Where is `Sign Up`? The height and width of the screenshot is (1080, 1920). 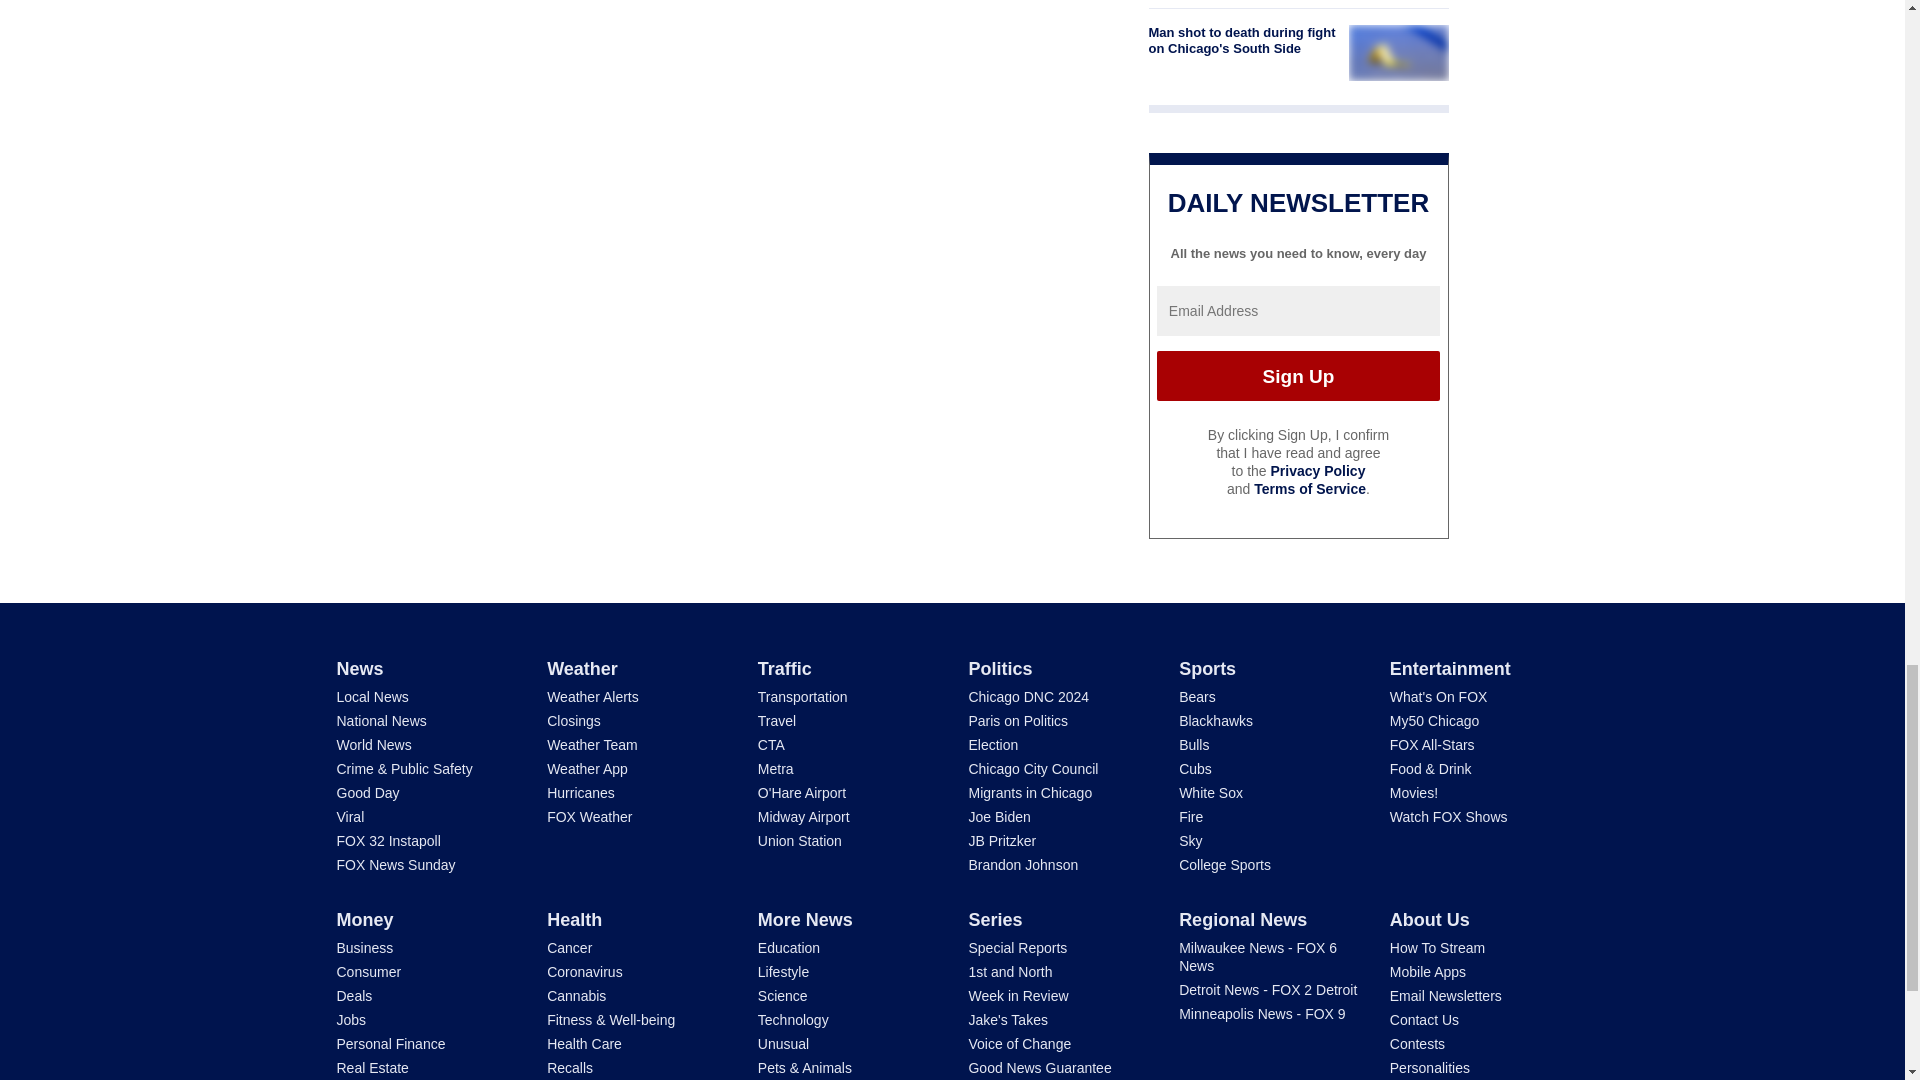
Sign Up is located at coordinates (1298, 376).